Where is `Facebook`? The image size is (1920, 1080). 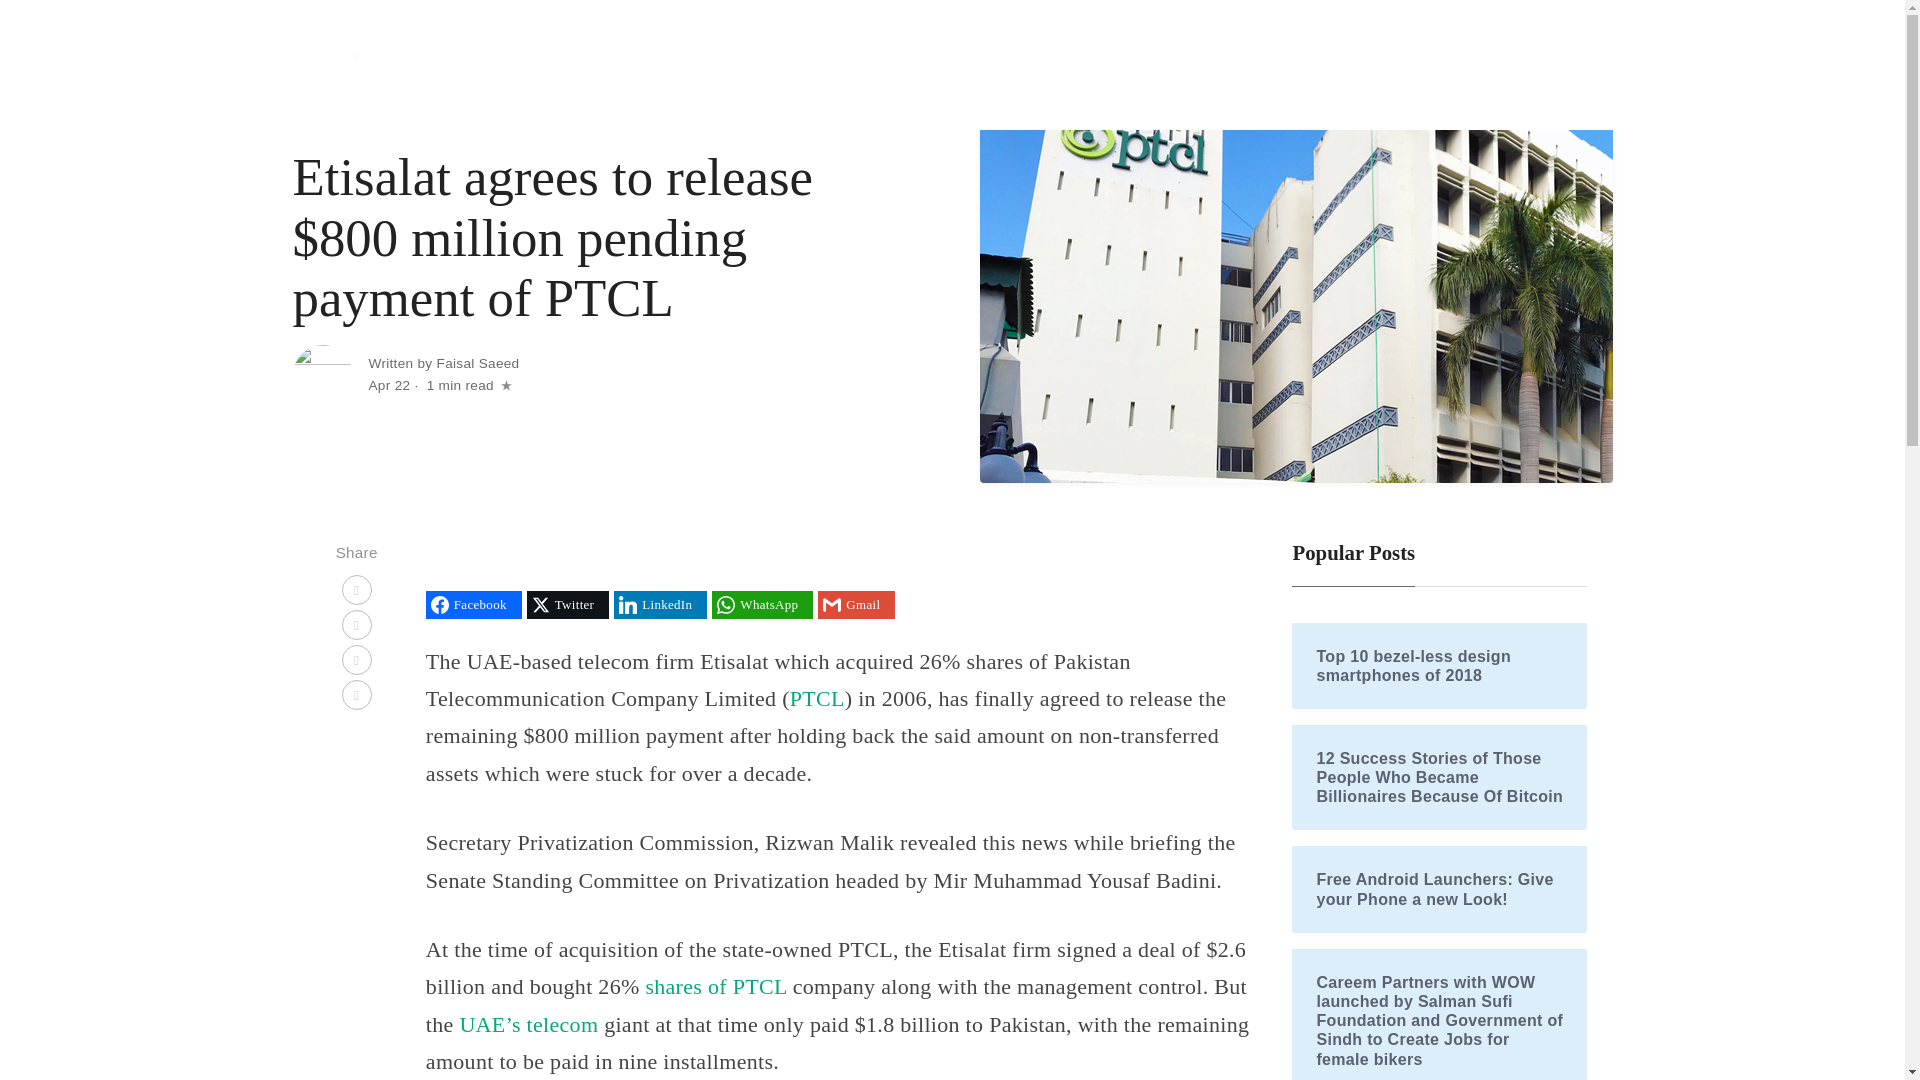 Facebook is located at coordinates (474, 604).